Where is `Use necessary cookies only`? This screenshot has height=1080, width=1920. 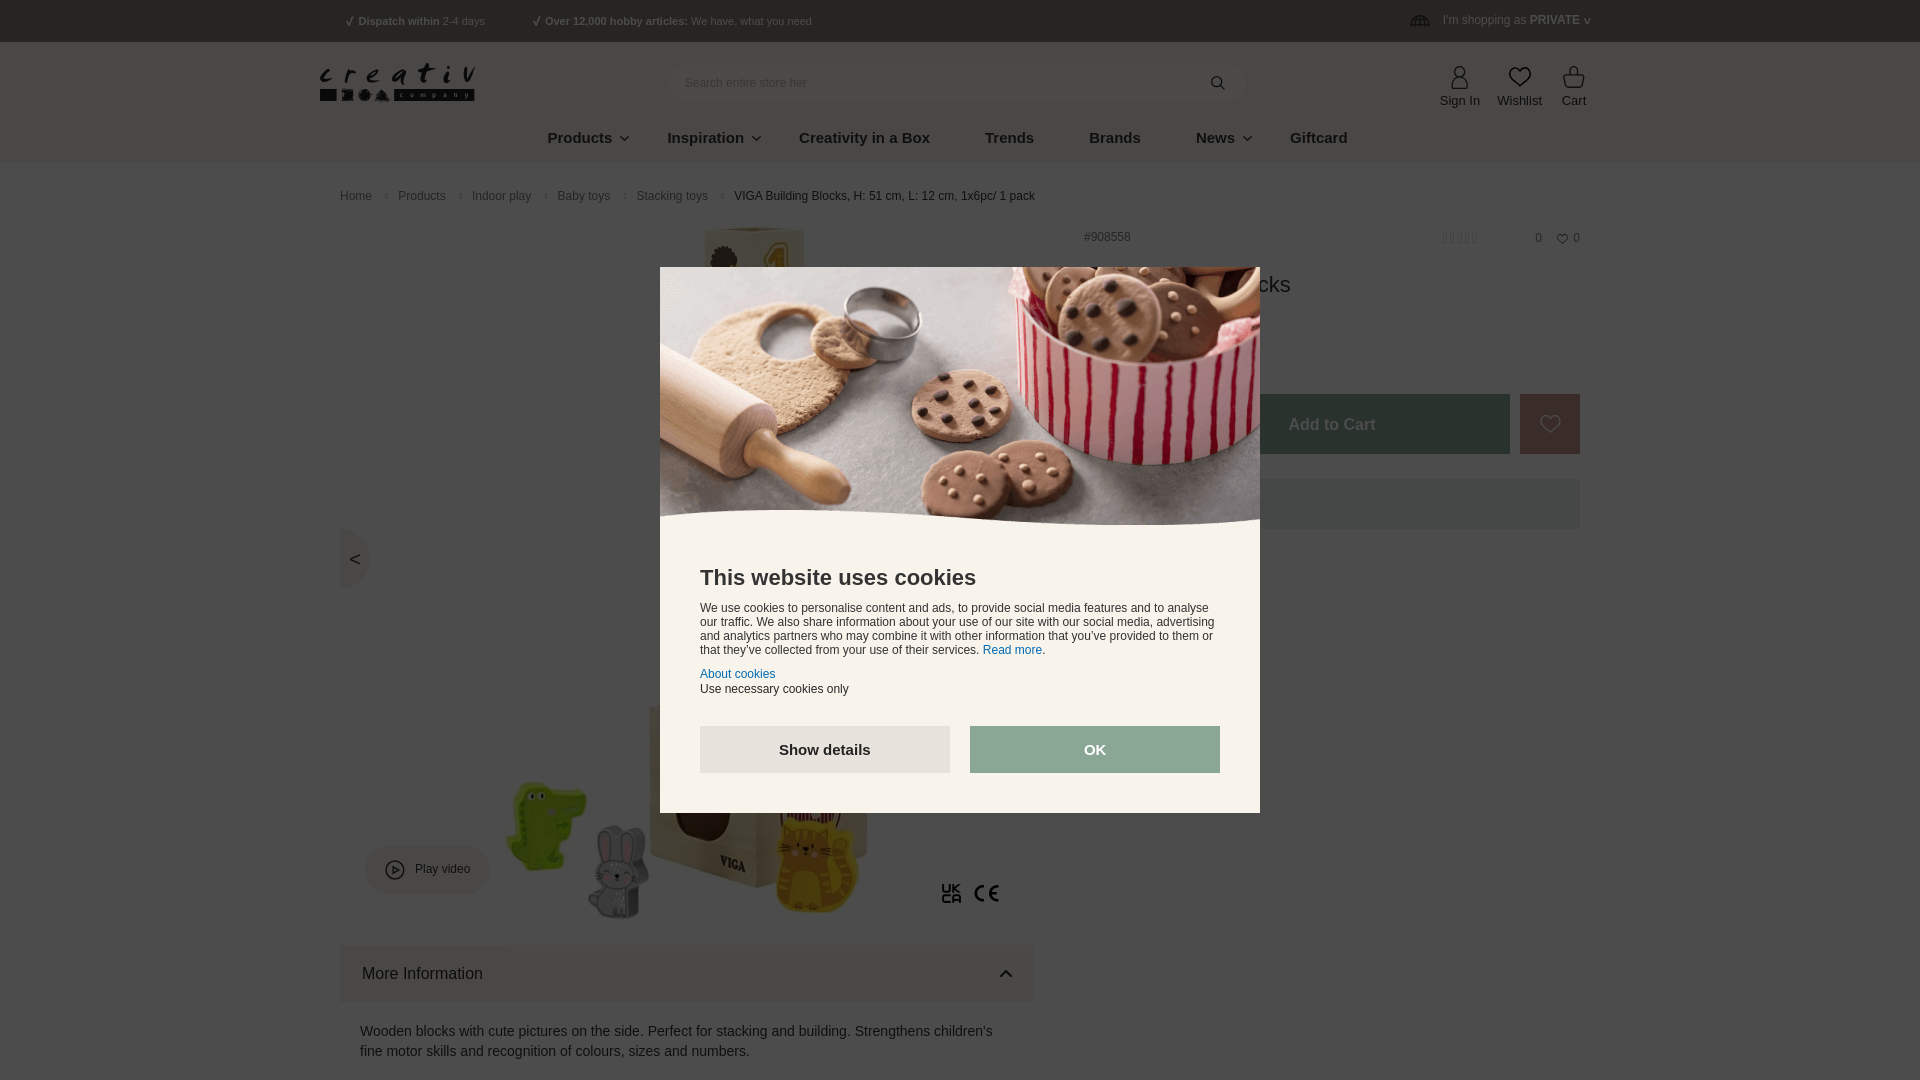 Use necessary cookies only is located at coordinates (774, 688).